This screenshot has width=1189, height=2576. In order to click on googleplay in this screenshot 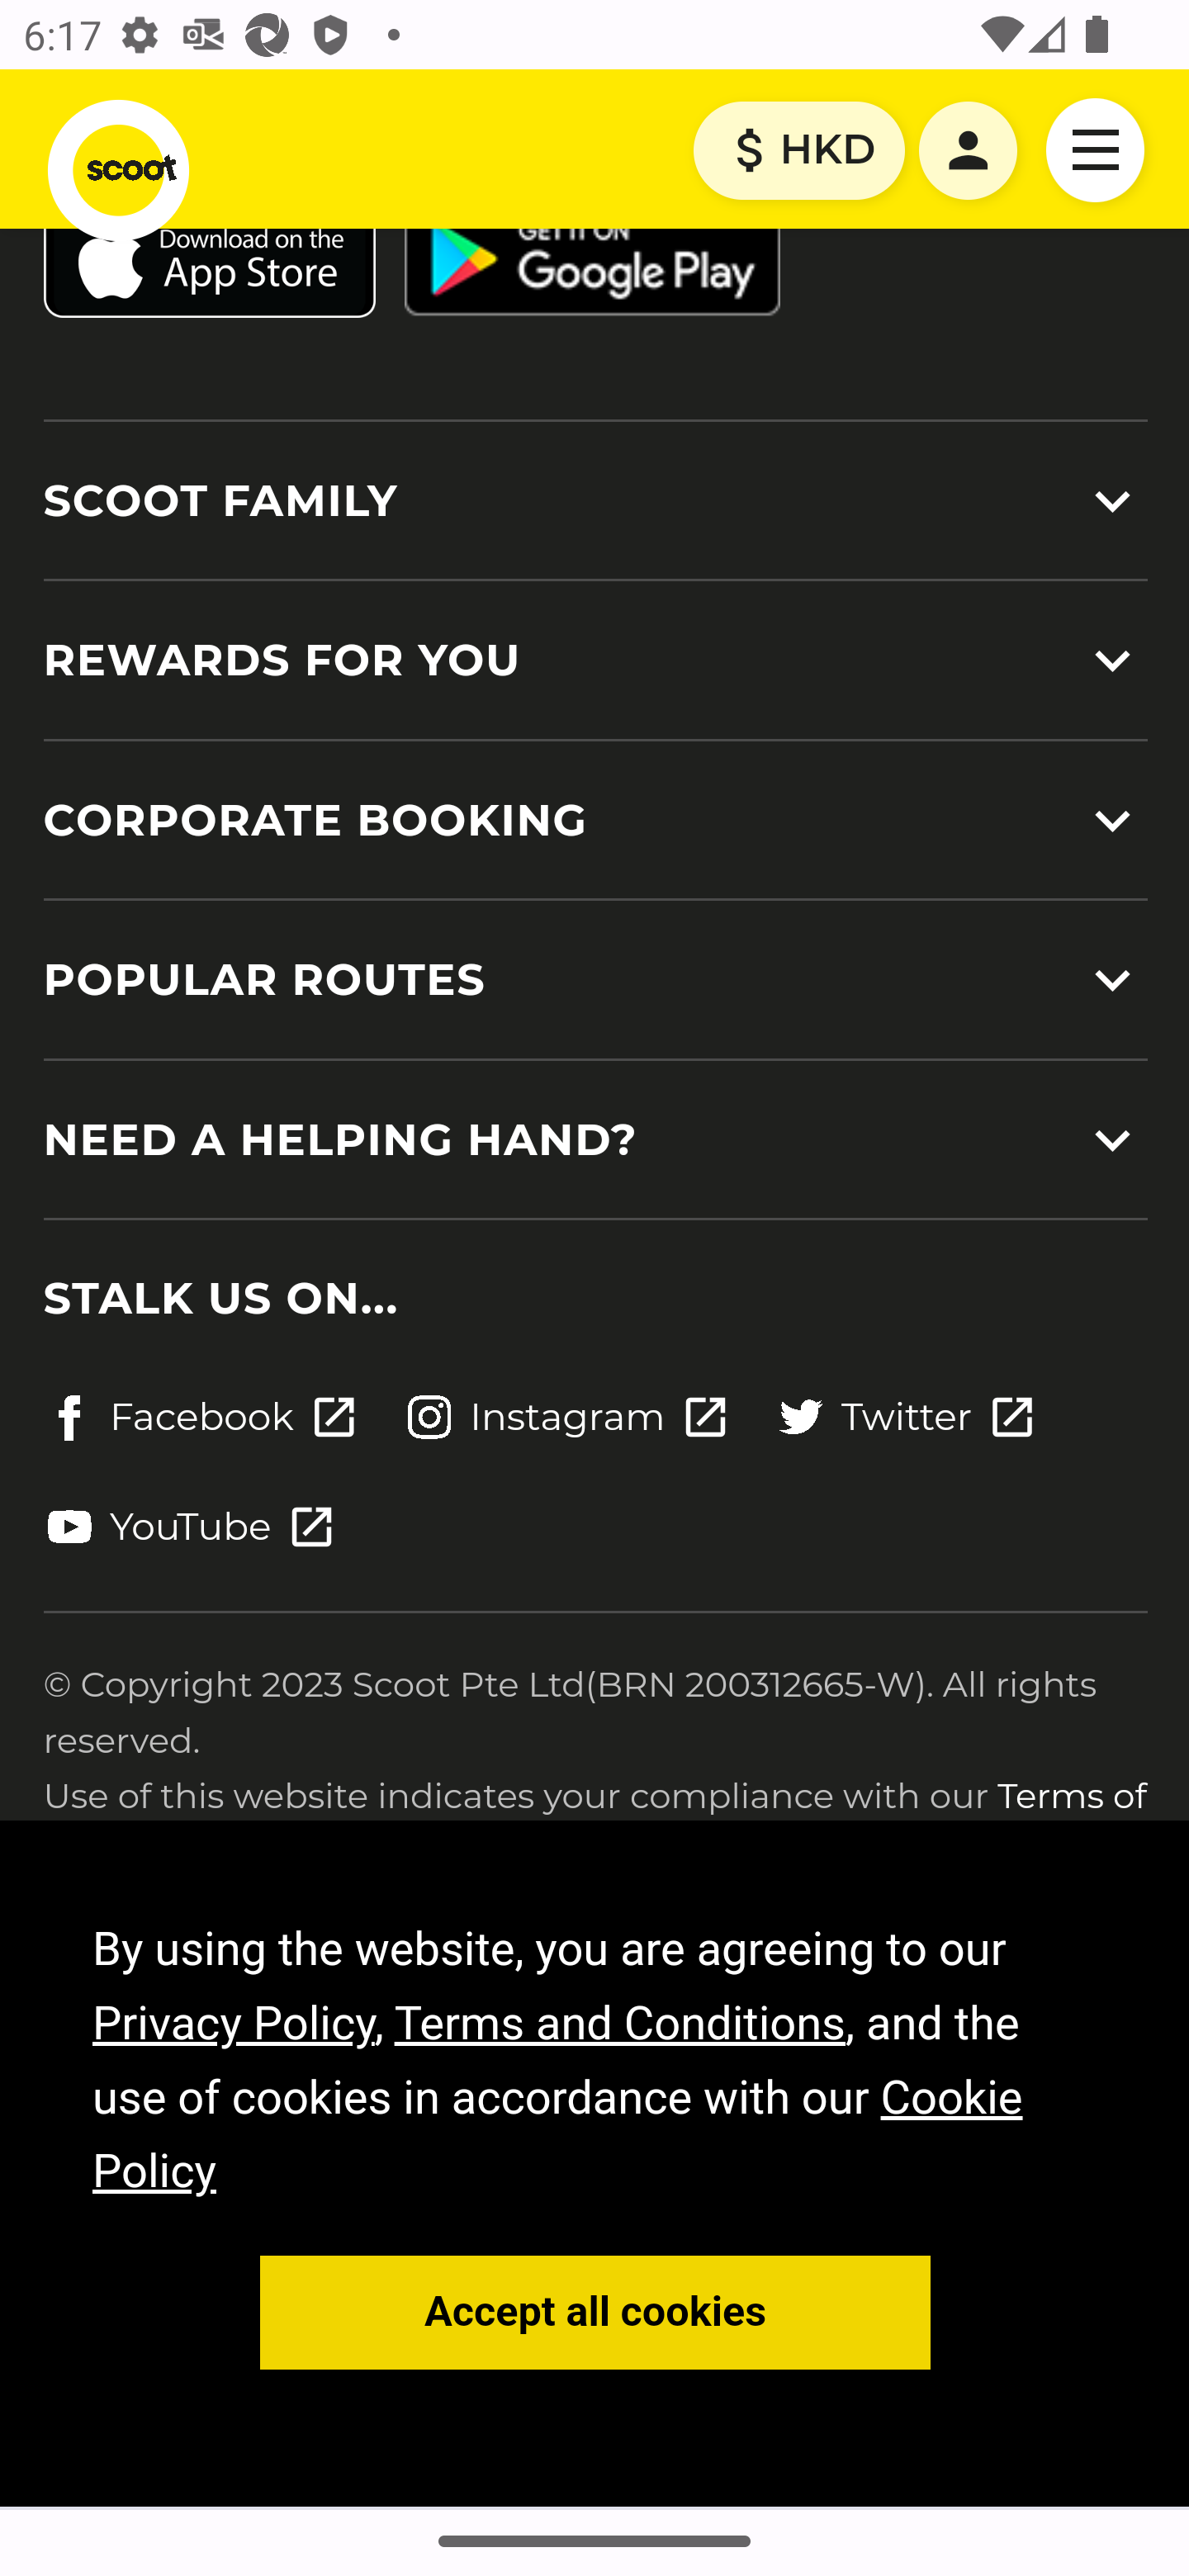, I will do `click(591, 261)`.